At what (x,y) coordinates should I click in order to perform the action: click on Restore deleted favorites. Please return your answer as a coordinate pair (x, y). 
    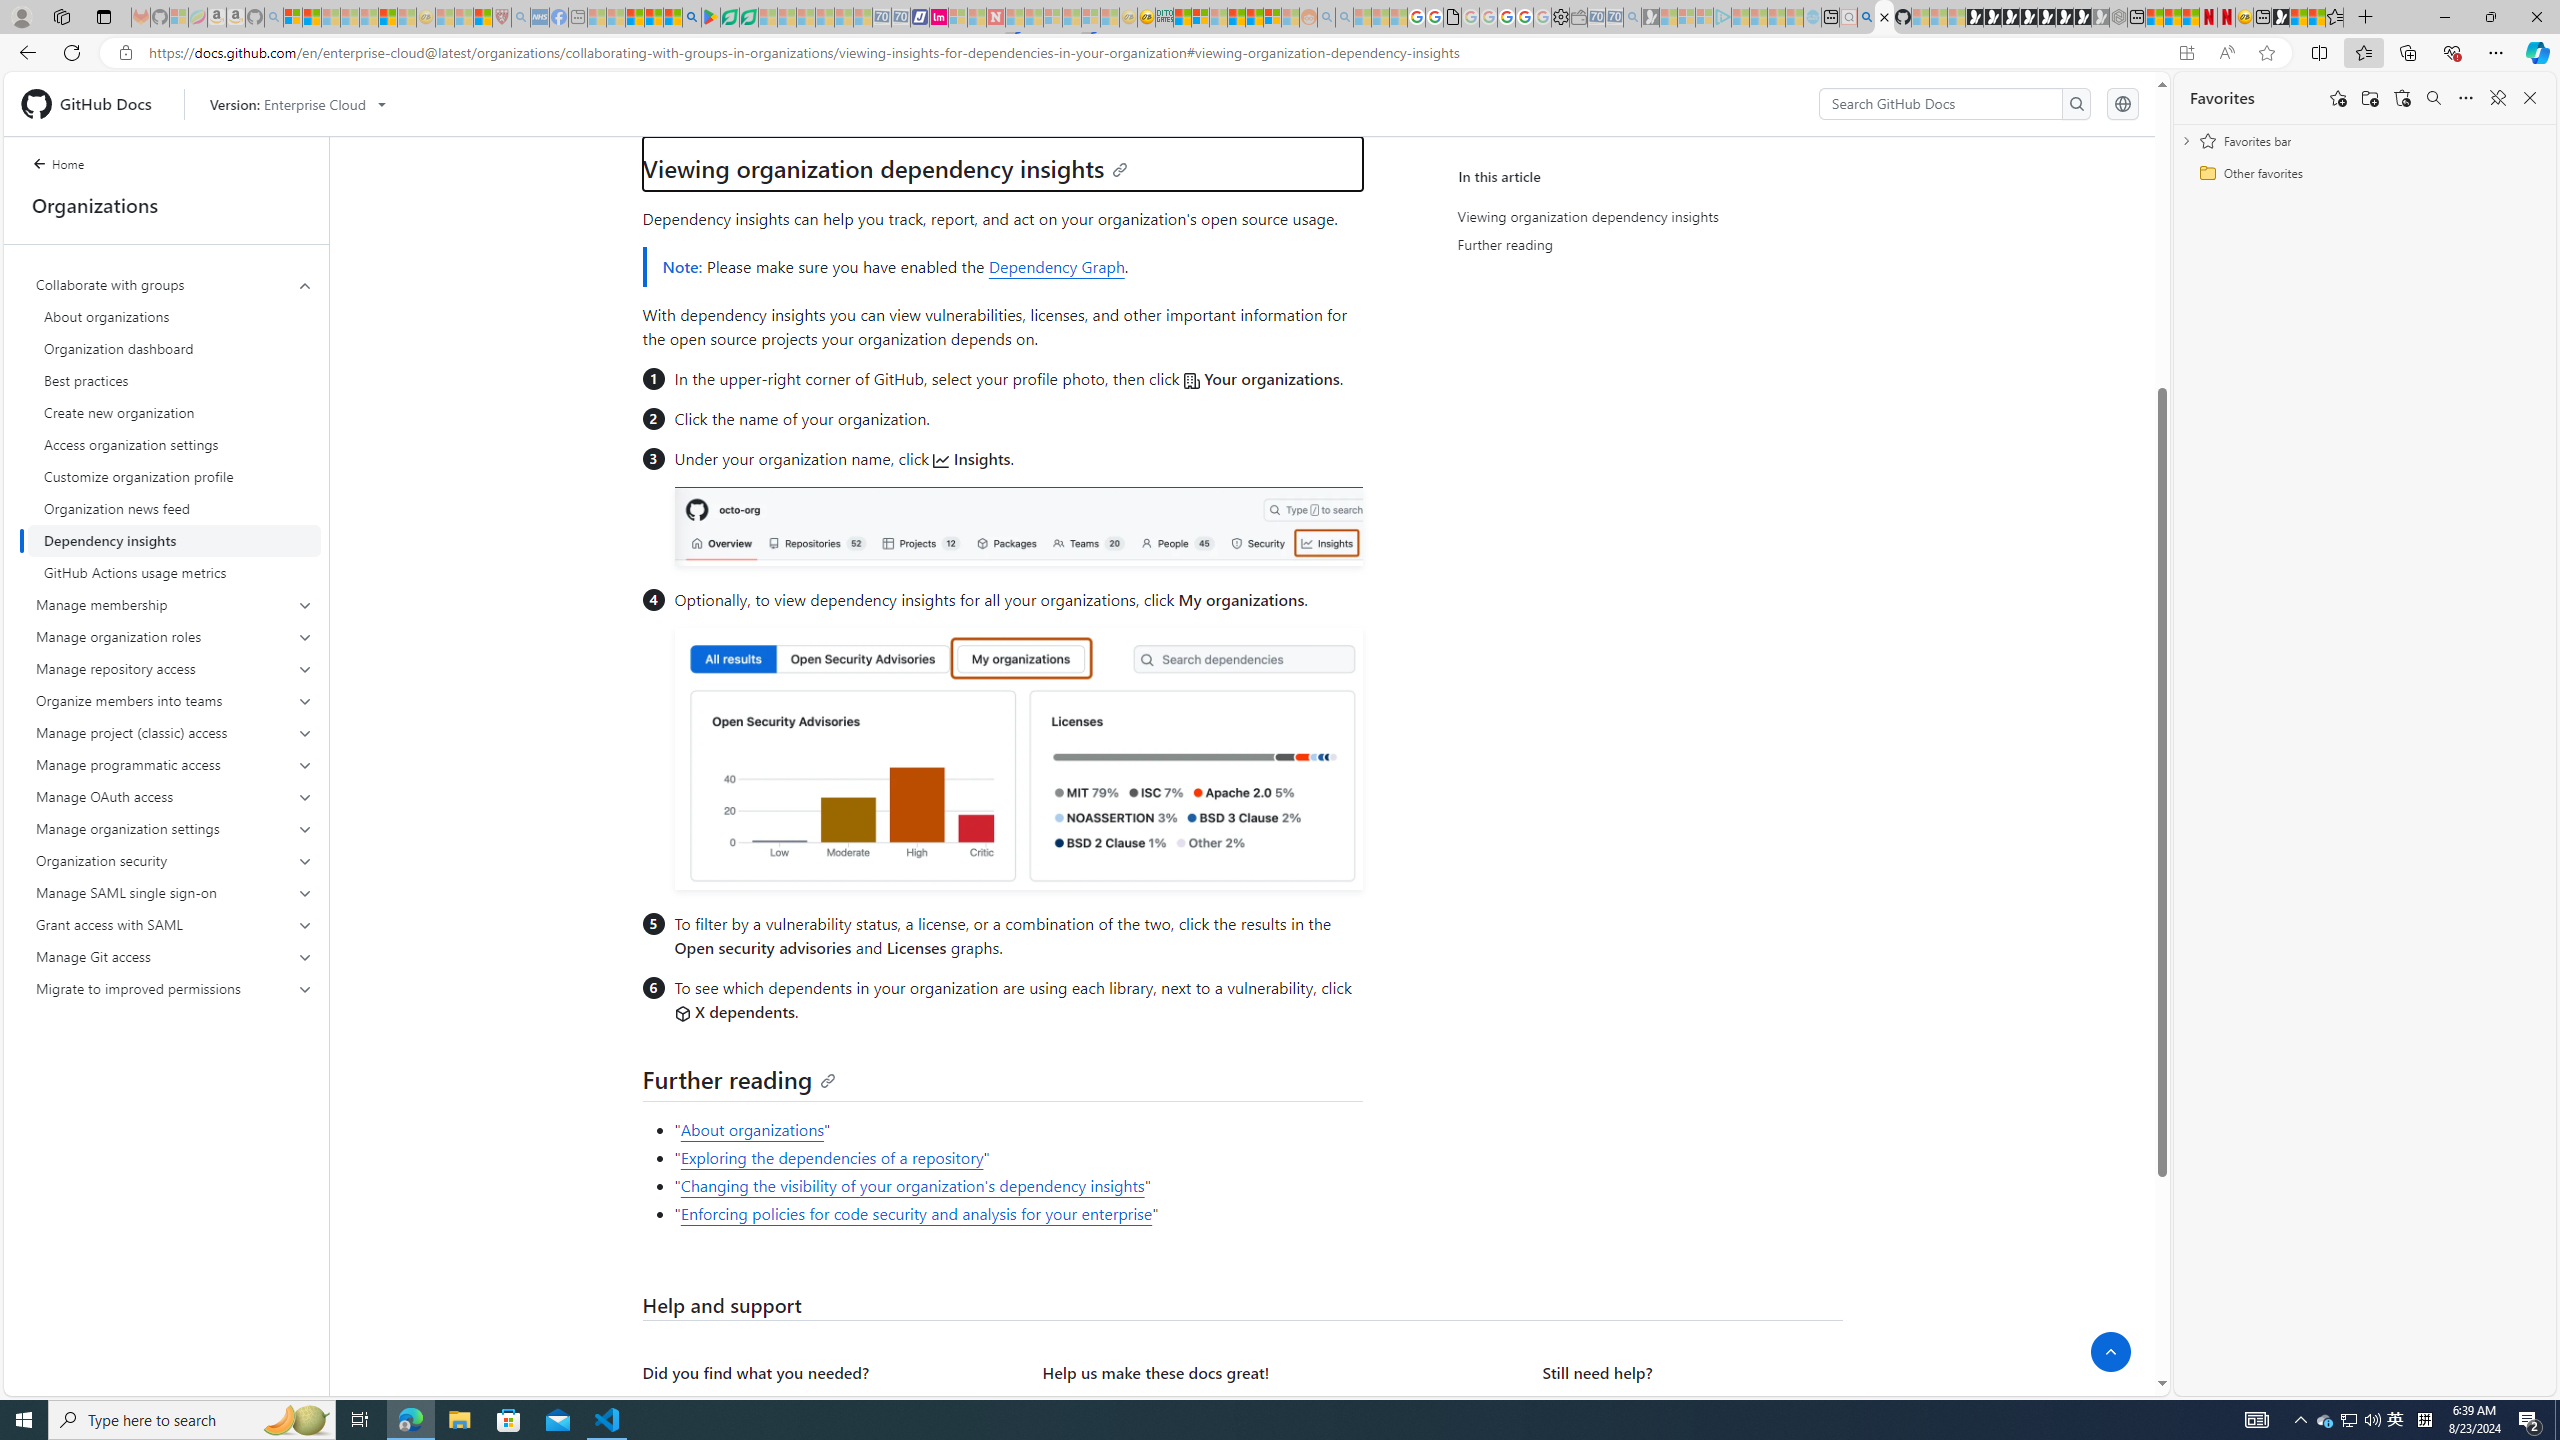
    Looking at the image, I should click on (2402, 98).